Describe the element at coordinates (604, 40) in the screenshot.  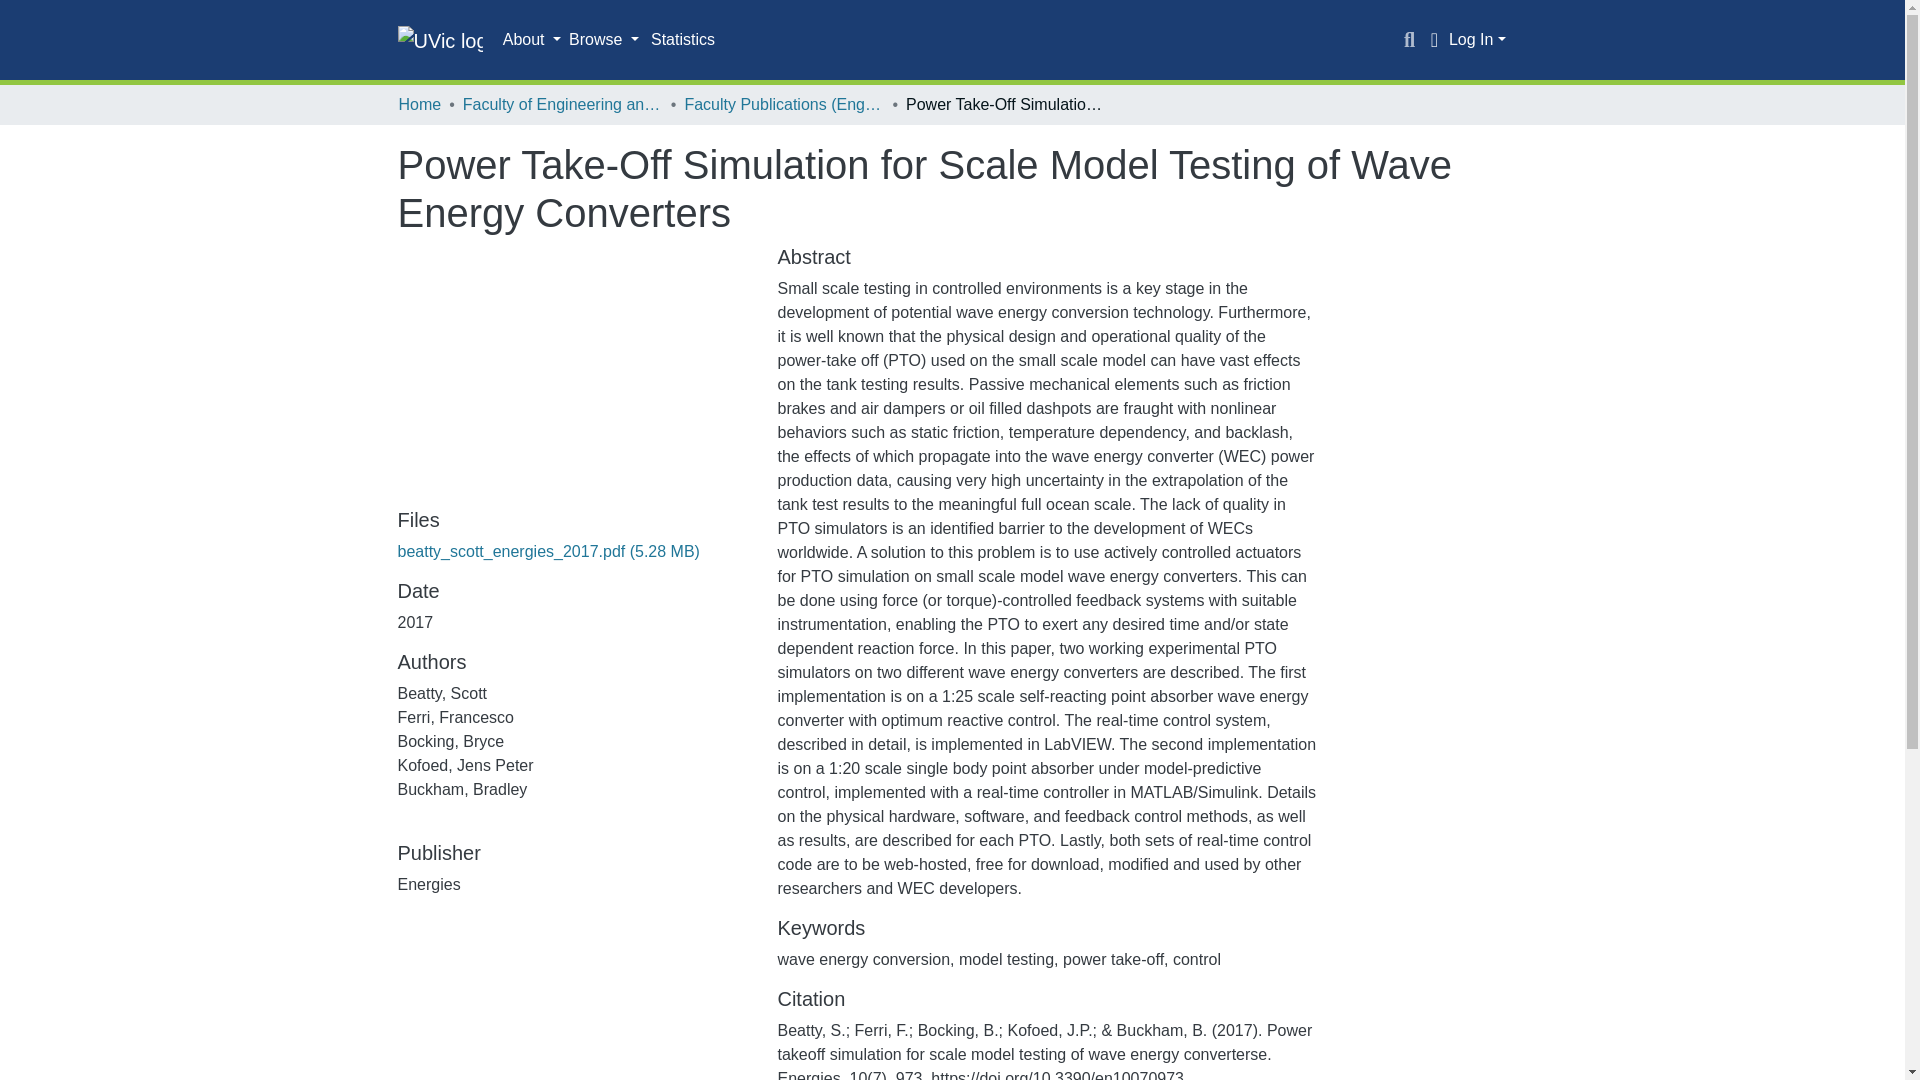
I see `Browse` at that location.